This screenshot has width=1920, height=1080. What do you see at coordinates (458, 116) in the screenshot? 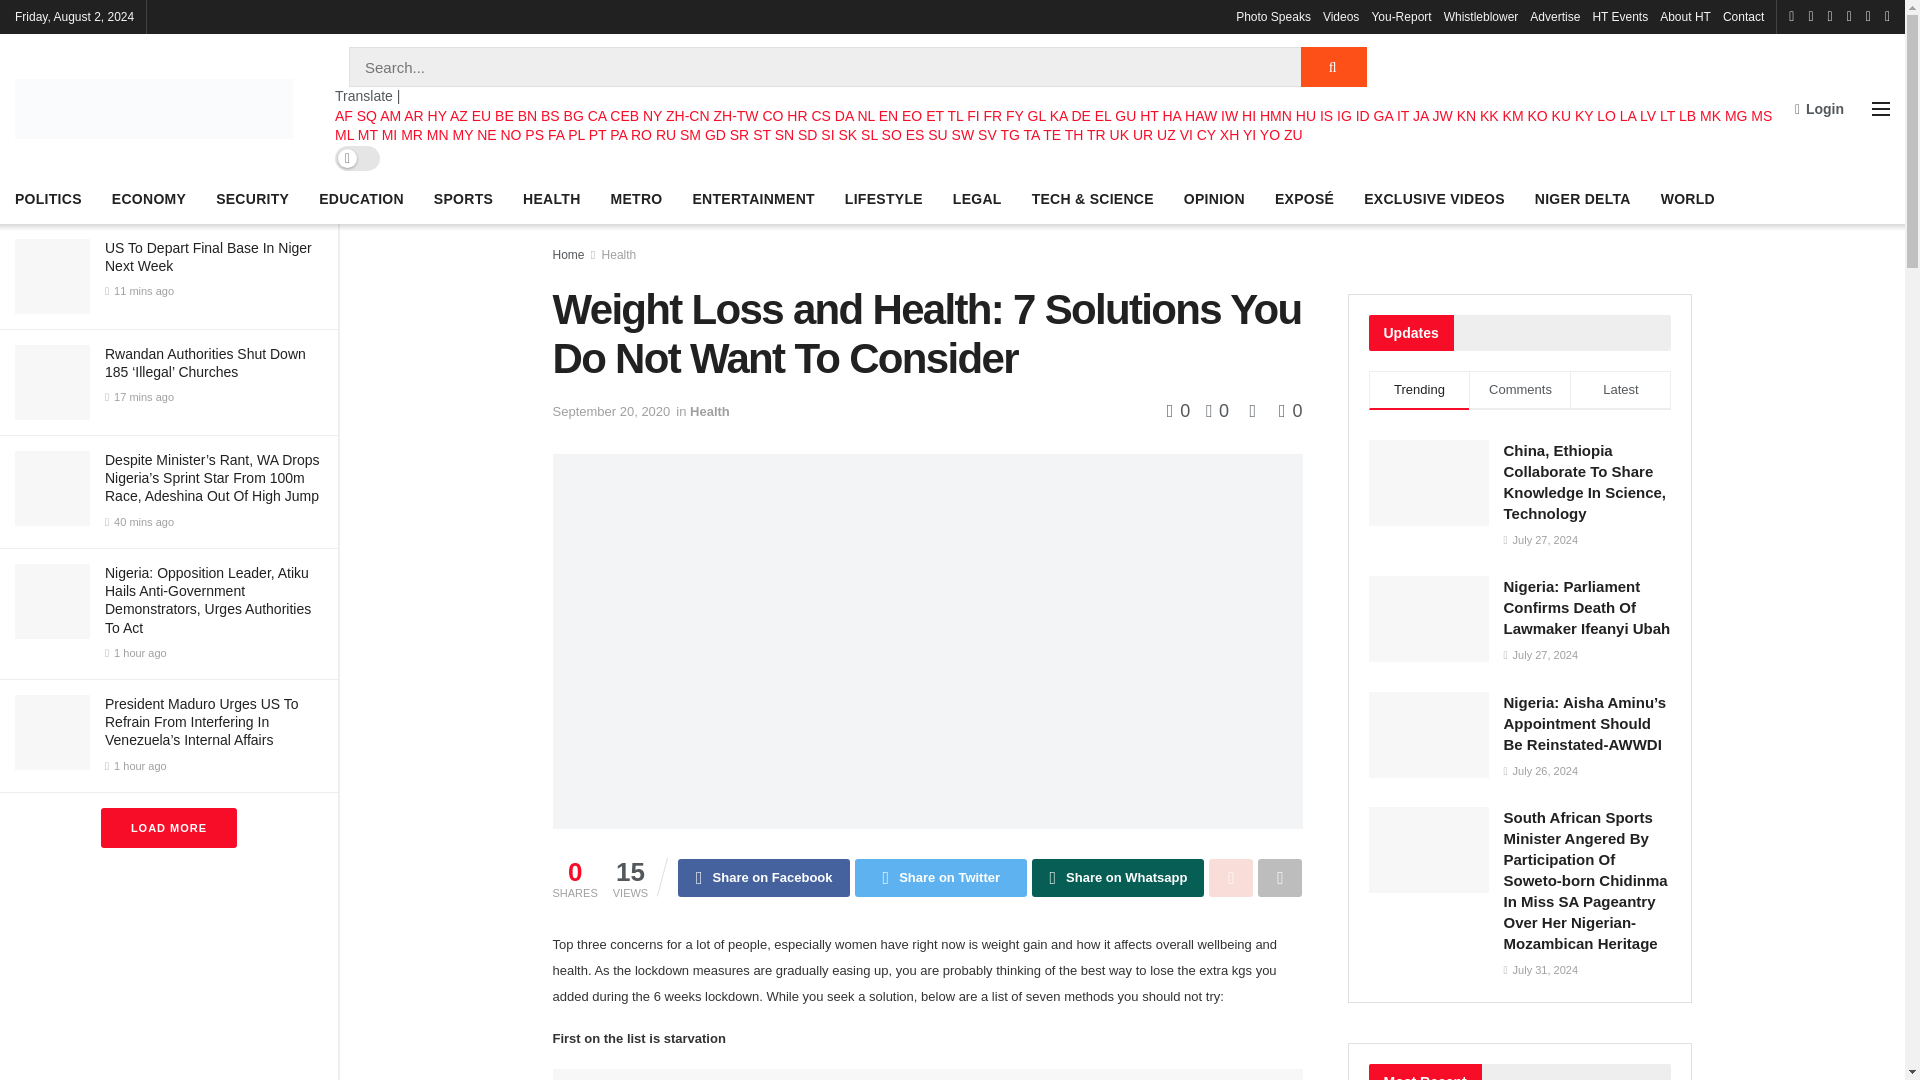
I see `Azerbaijani` at bounding box center [458, 116].